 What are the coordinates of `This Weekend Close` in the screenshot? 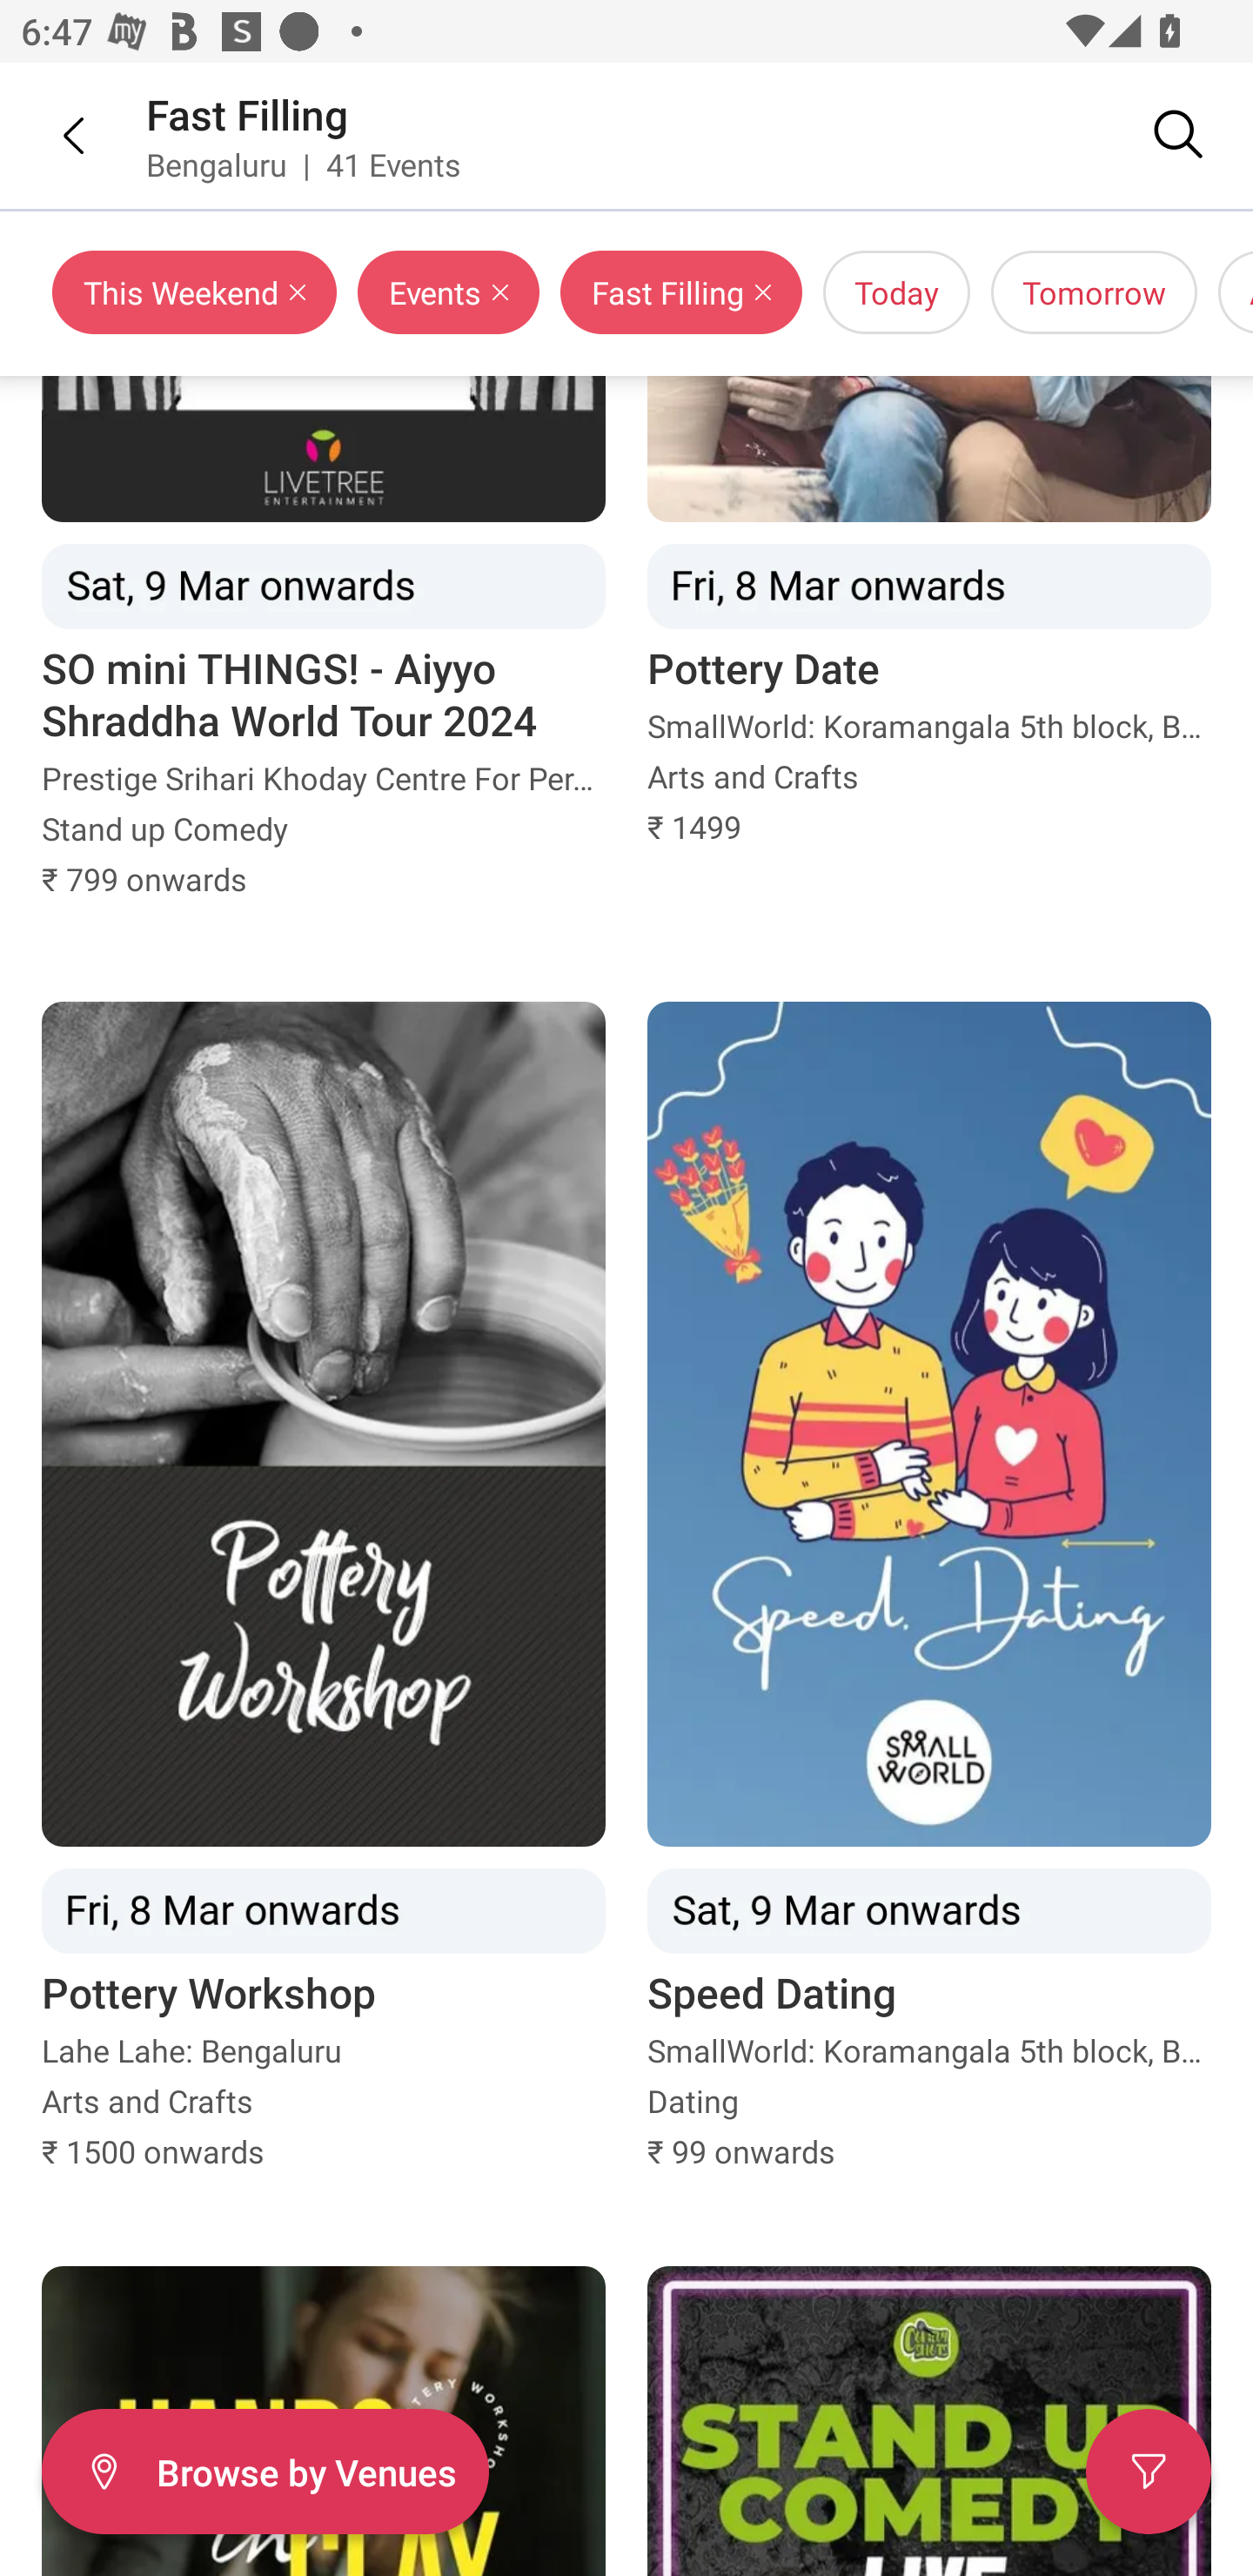 It's located at (195, 292).